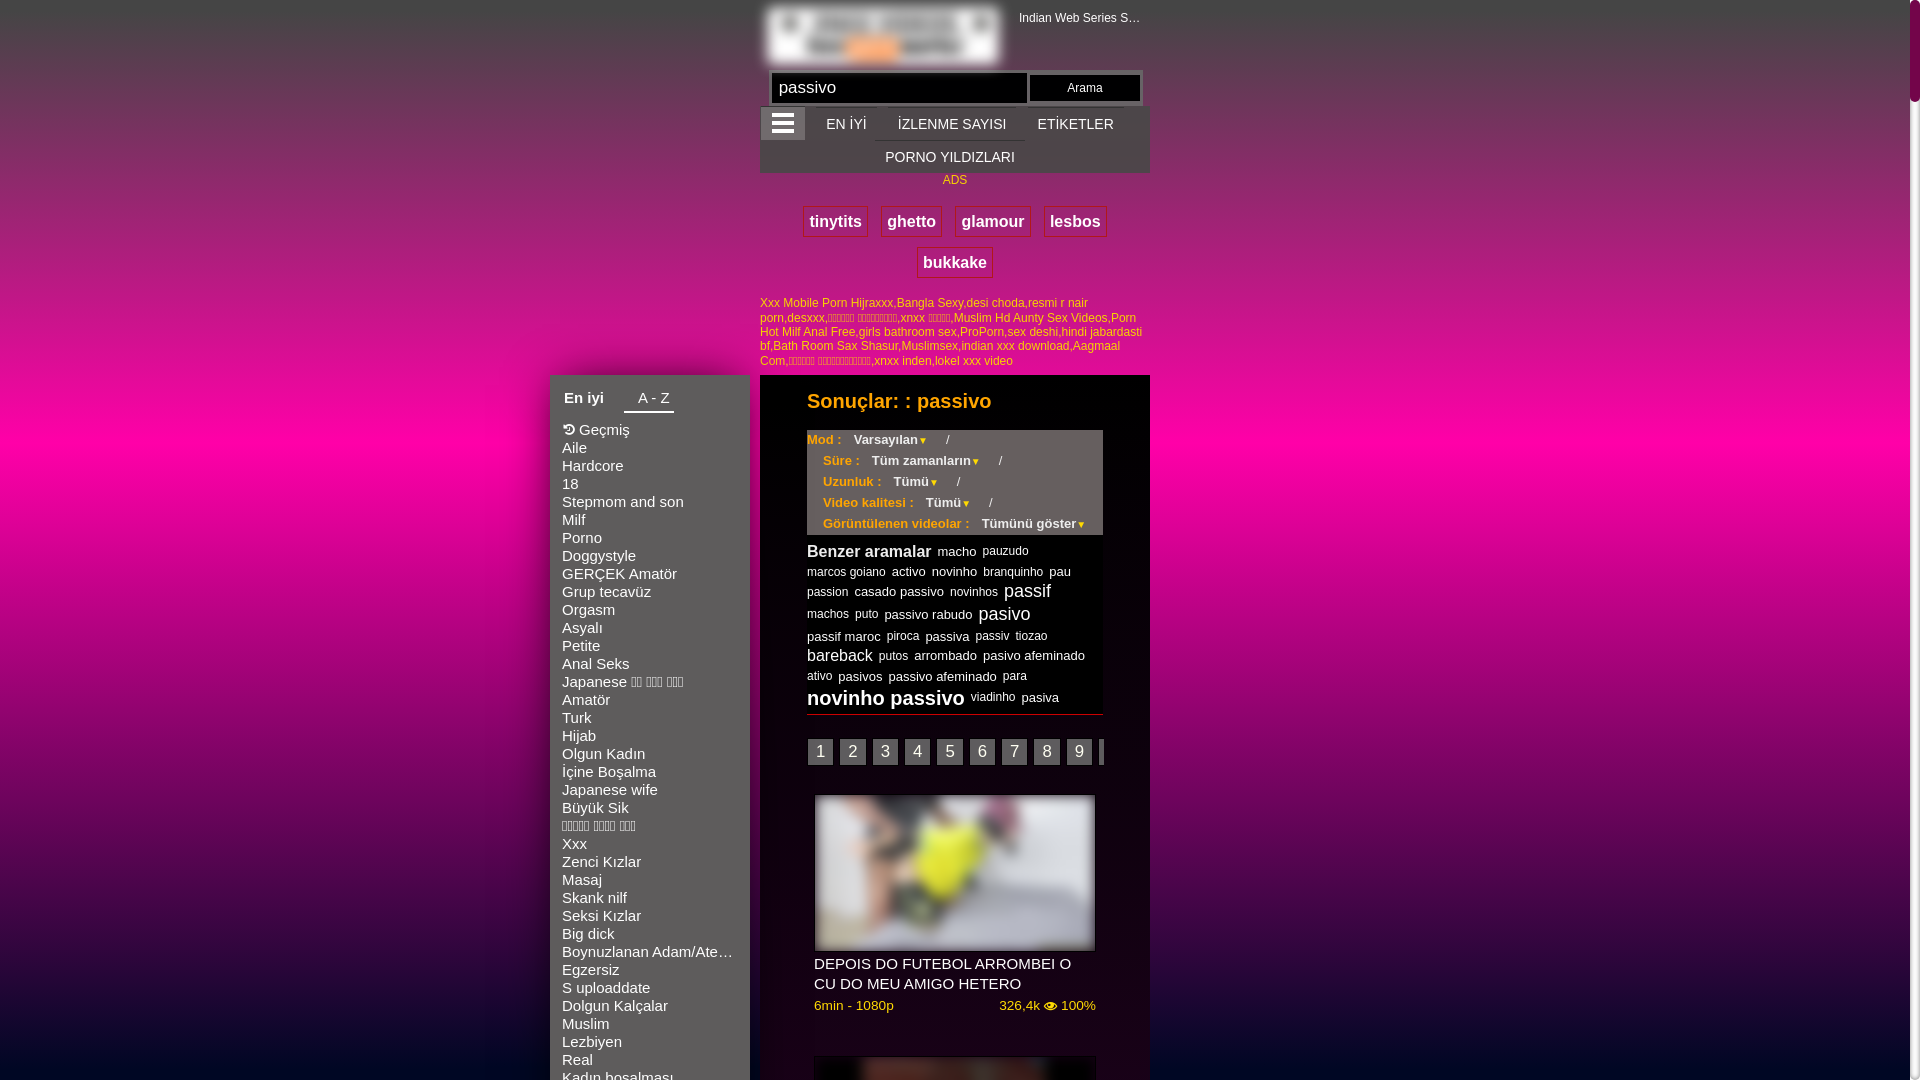 Image resolution: width=1920 pixels, height=1080 pixels. What do you see at coordinates (835, 222) in the screenshot?
I see `tinytits` at bounding box center [835, 222].